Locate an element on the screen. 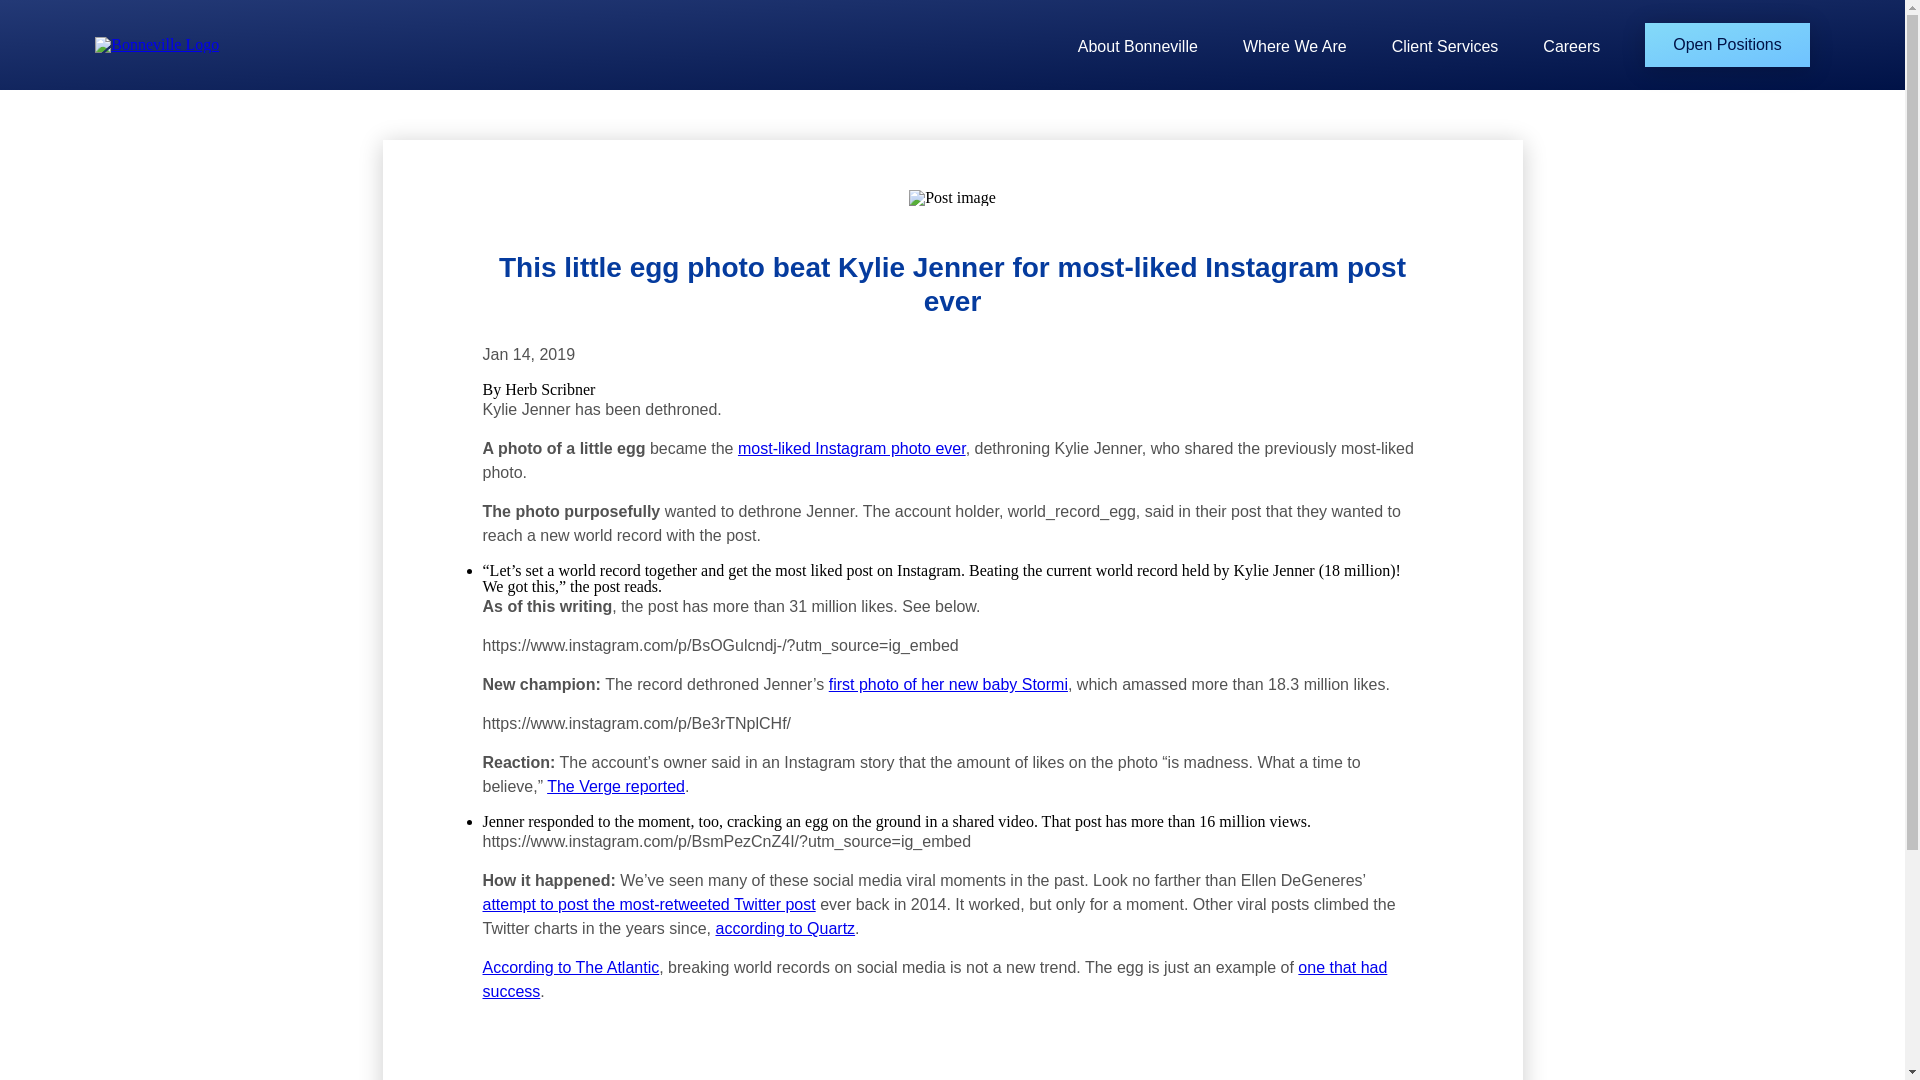  first photo of her new baby Stormi is located at coordinates (948, 684).